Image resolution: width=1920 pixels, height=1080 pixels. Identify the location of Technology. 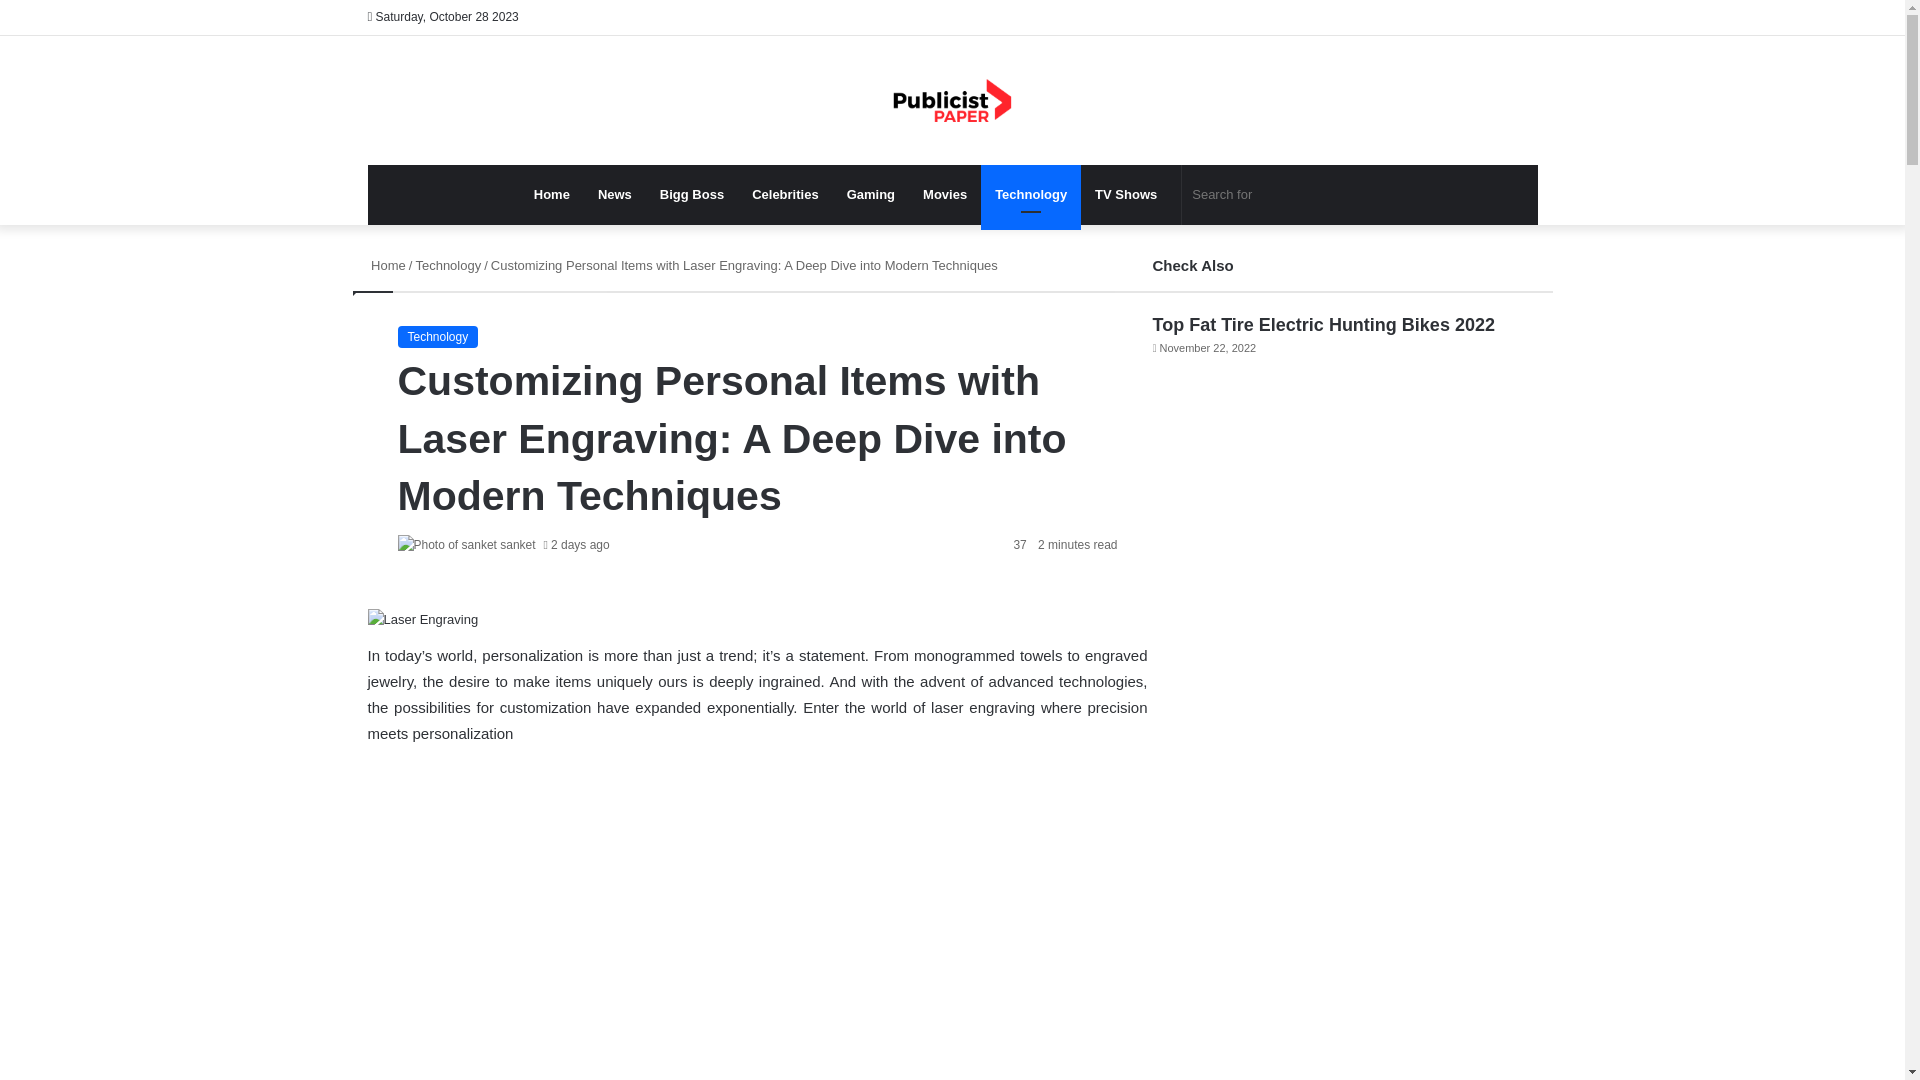
(1030, 194).